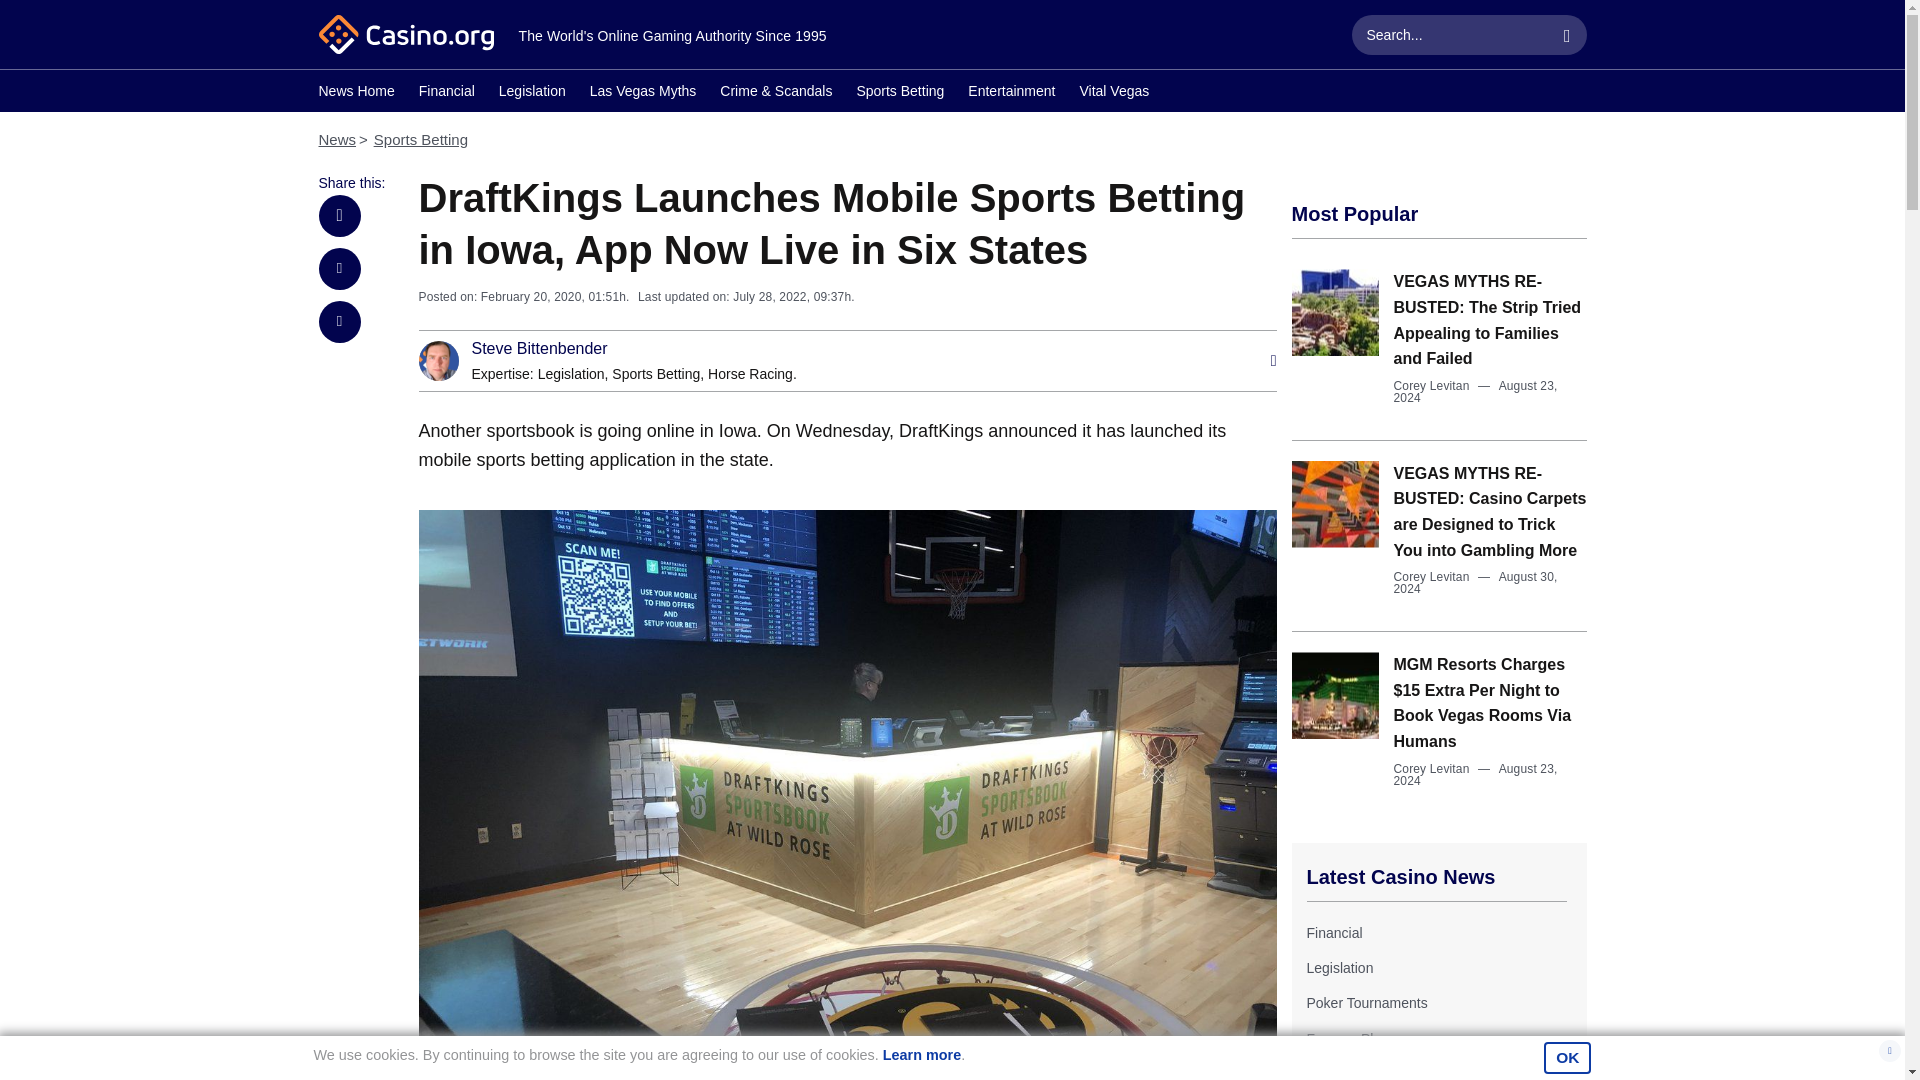  I want to click on Sports Betting, so click(421, 138).